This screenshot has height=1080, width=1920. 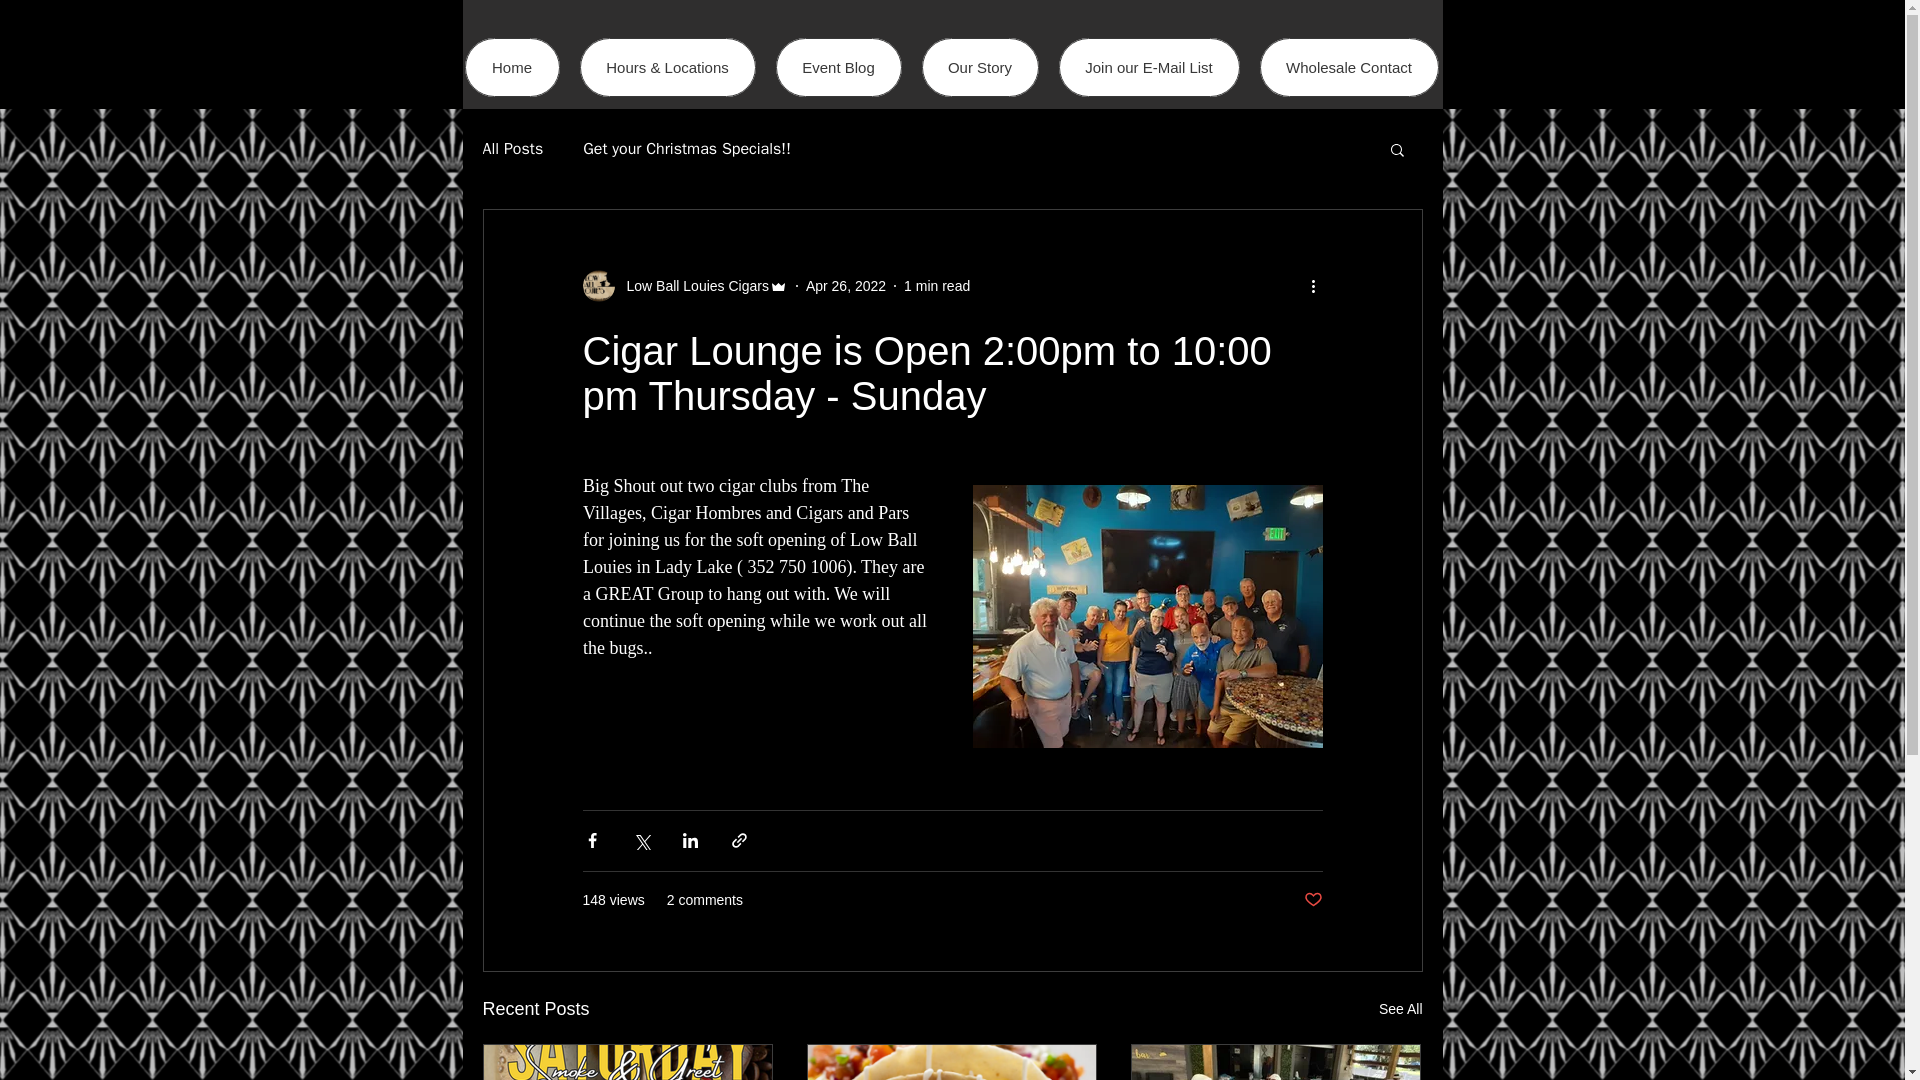 What do you see at coordinates (691, 286) in the screenshot?
I see `Low Ball Louies Cigars` at bounding box center [691, 286].